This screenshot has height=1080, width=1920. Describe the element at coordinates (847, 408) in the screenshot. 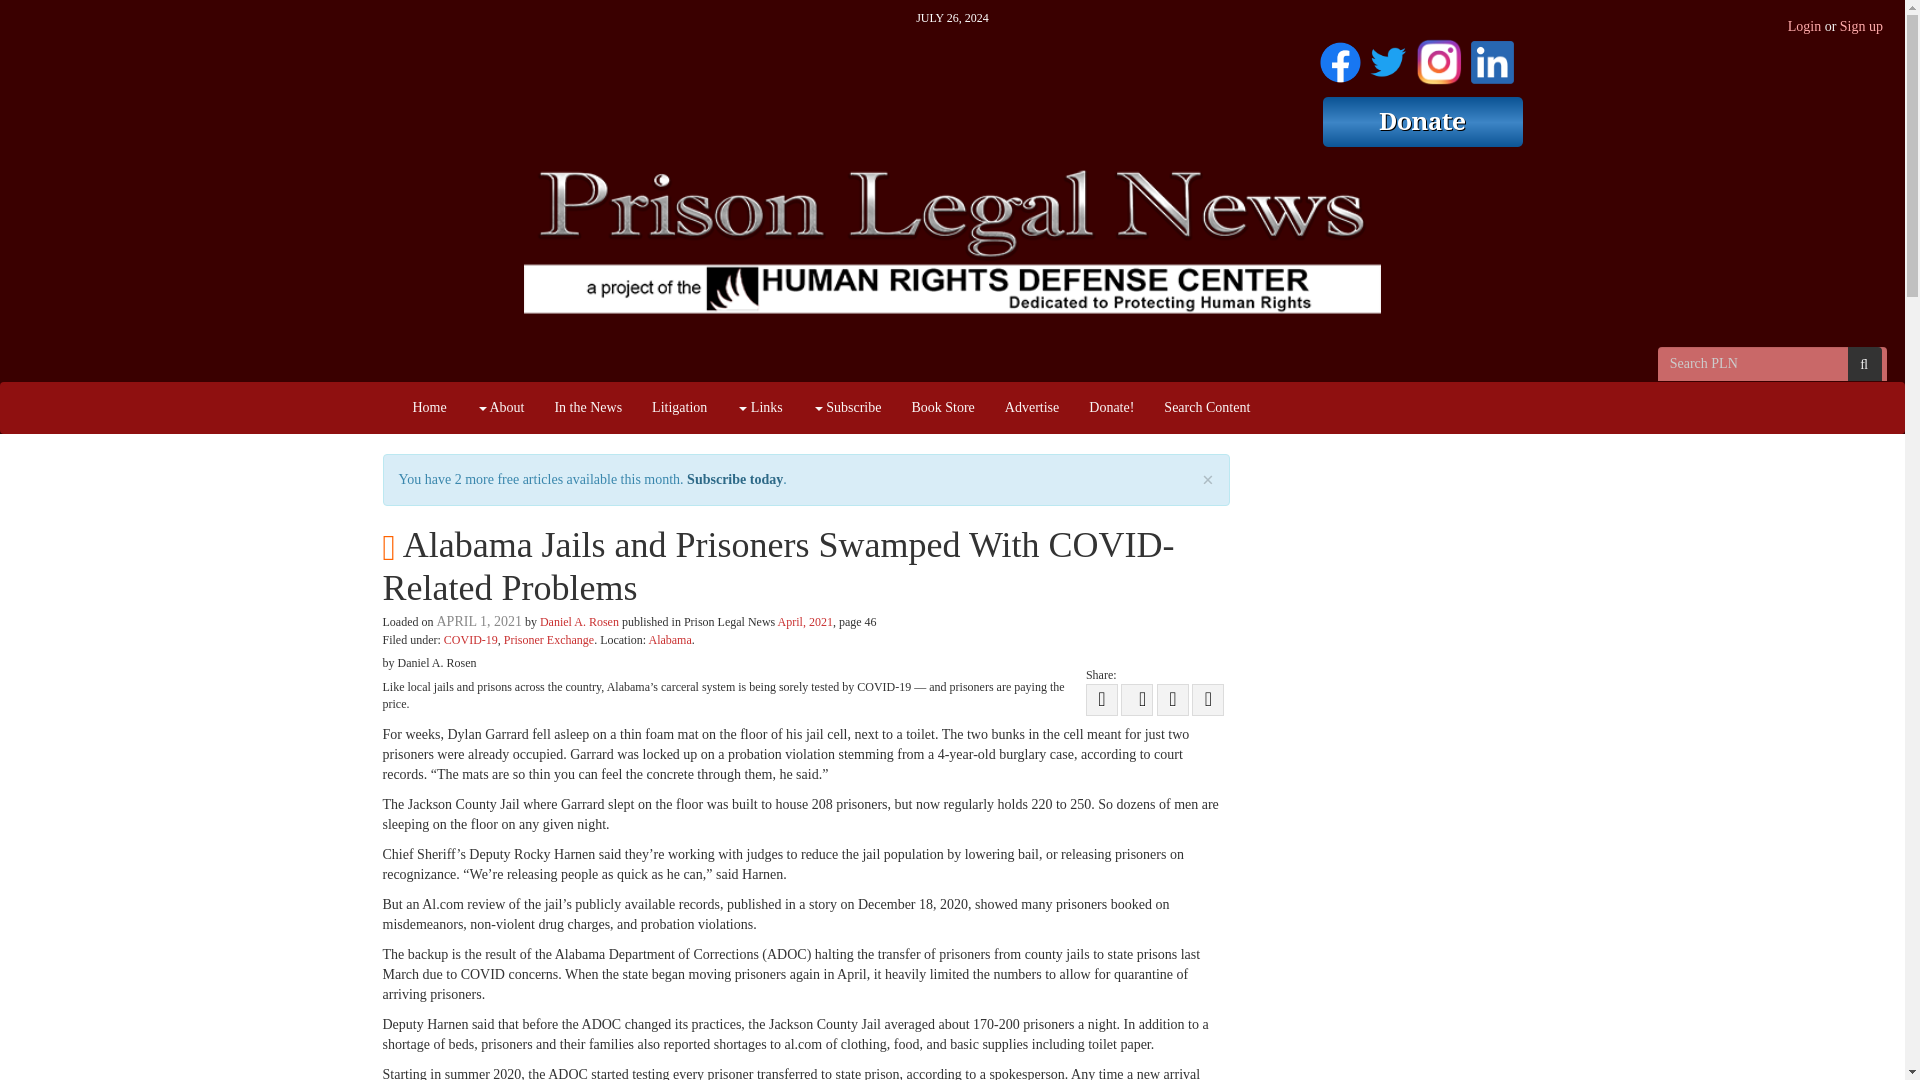

I see `Subscribe` at that location.